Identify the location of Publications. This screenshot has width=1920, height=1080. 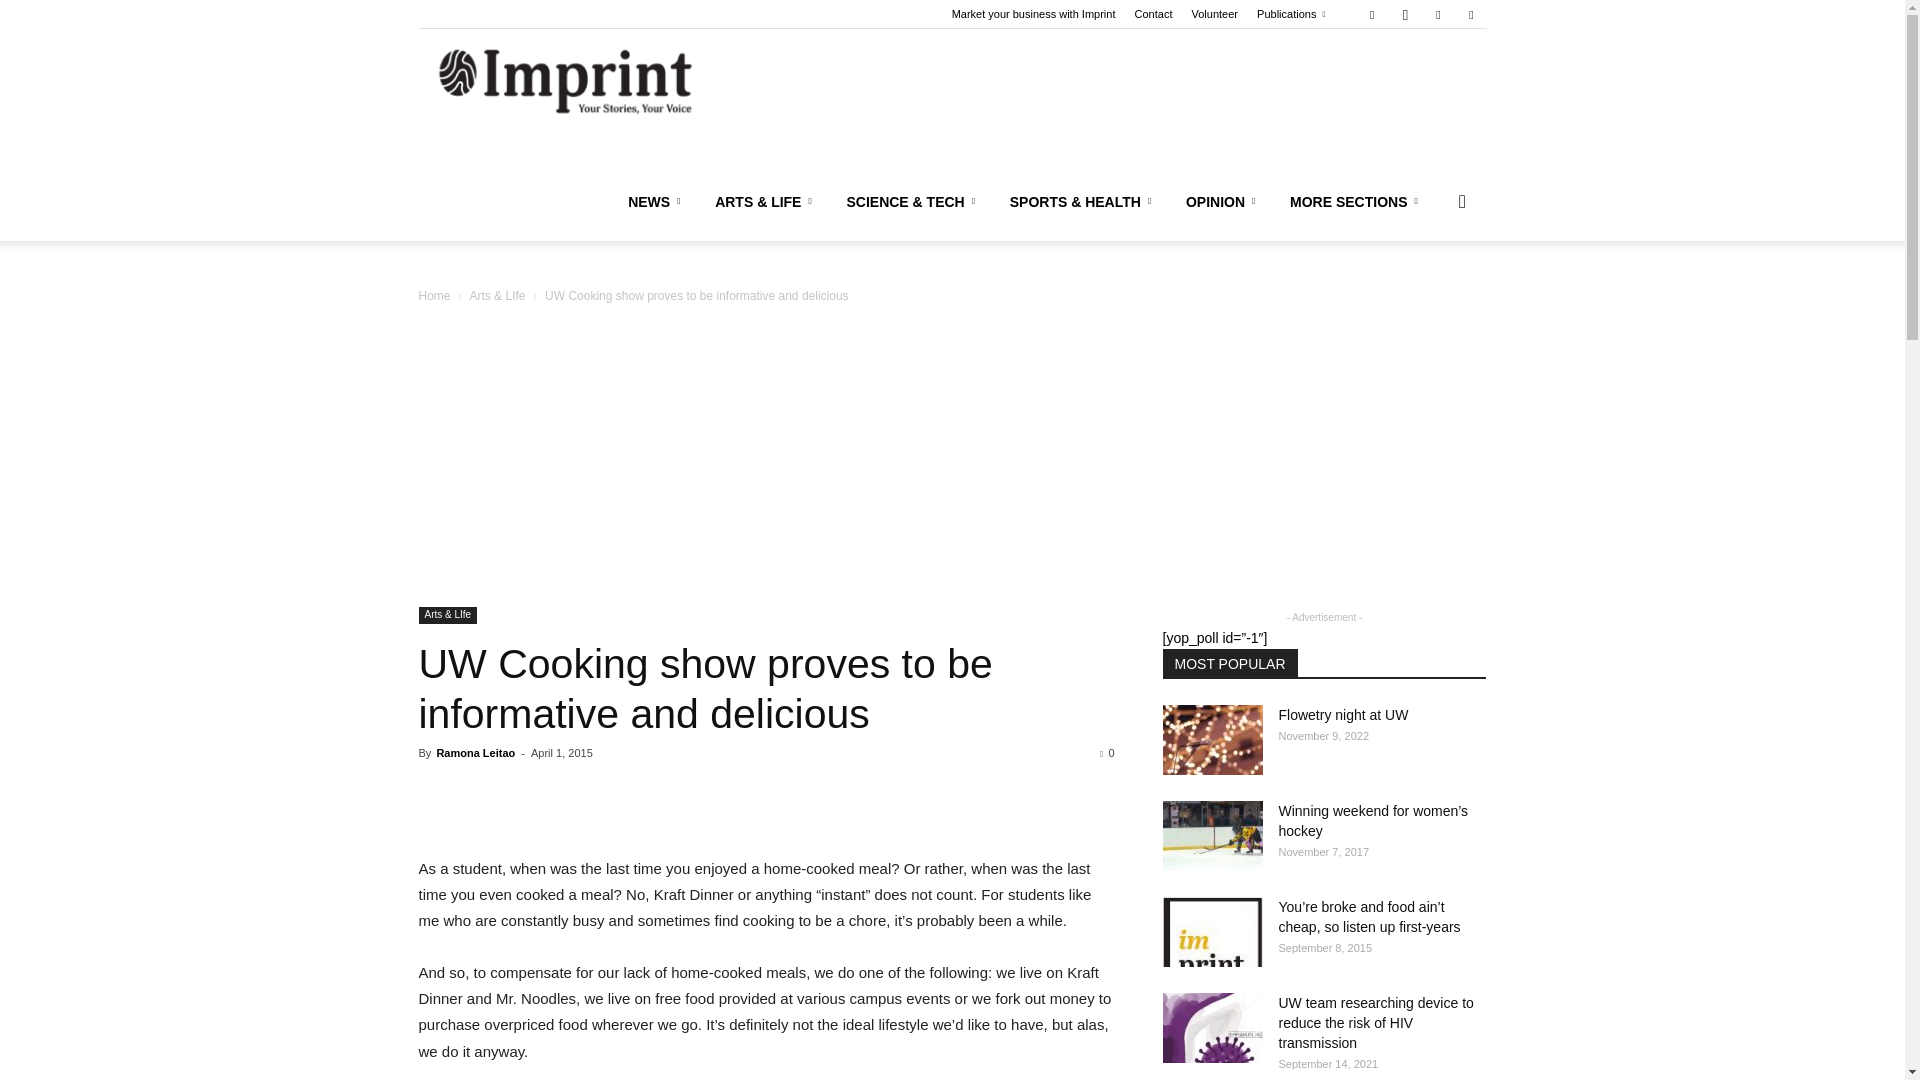
(1290, 14).